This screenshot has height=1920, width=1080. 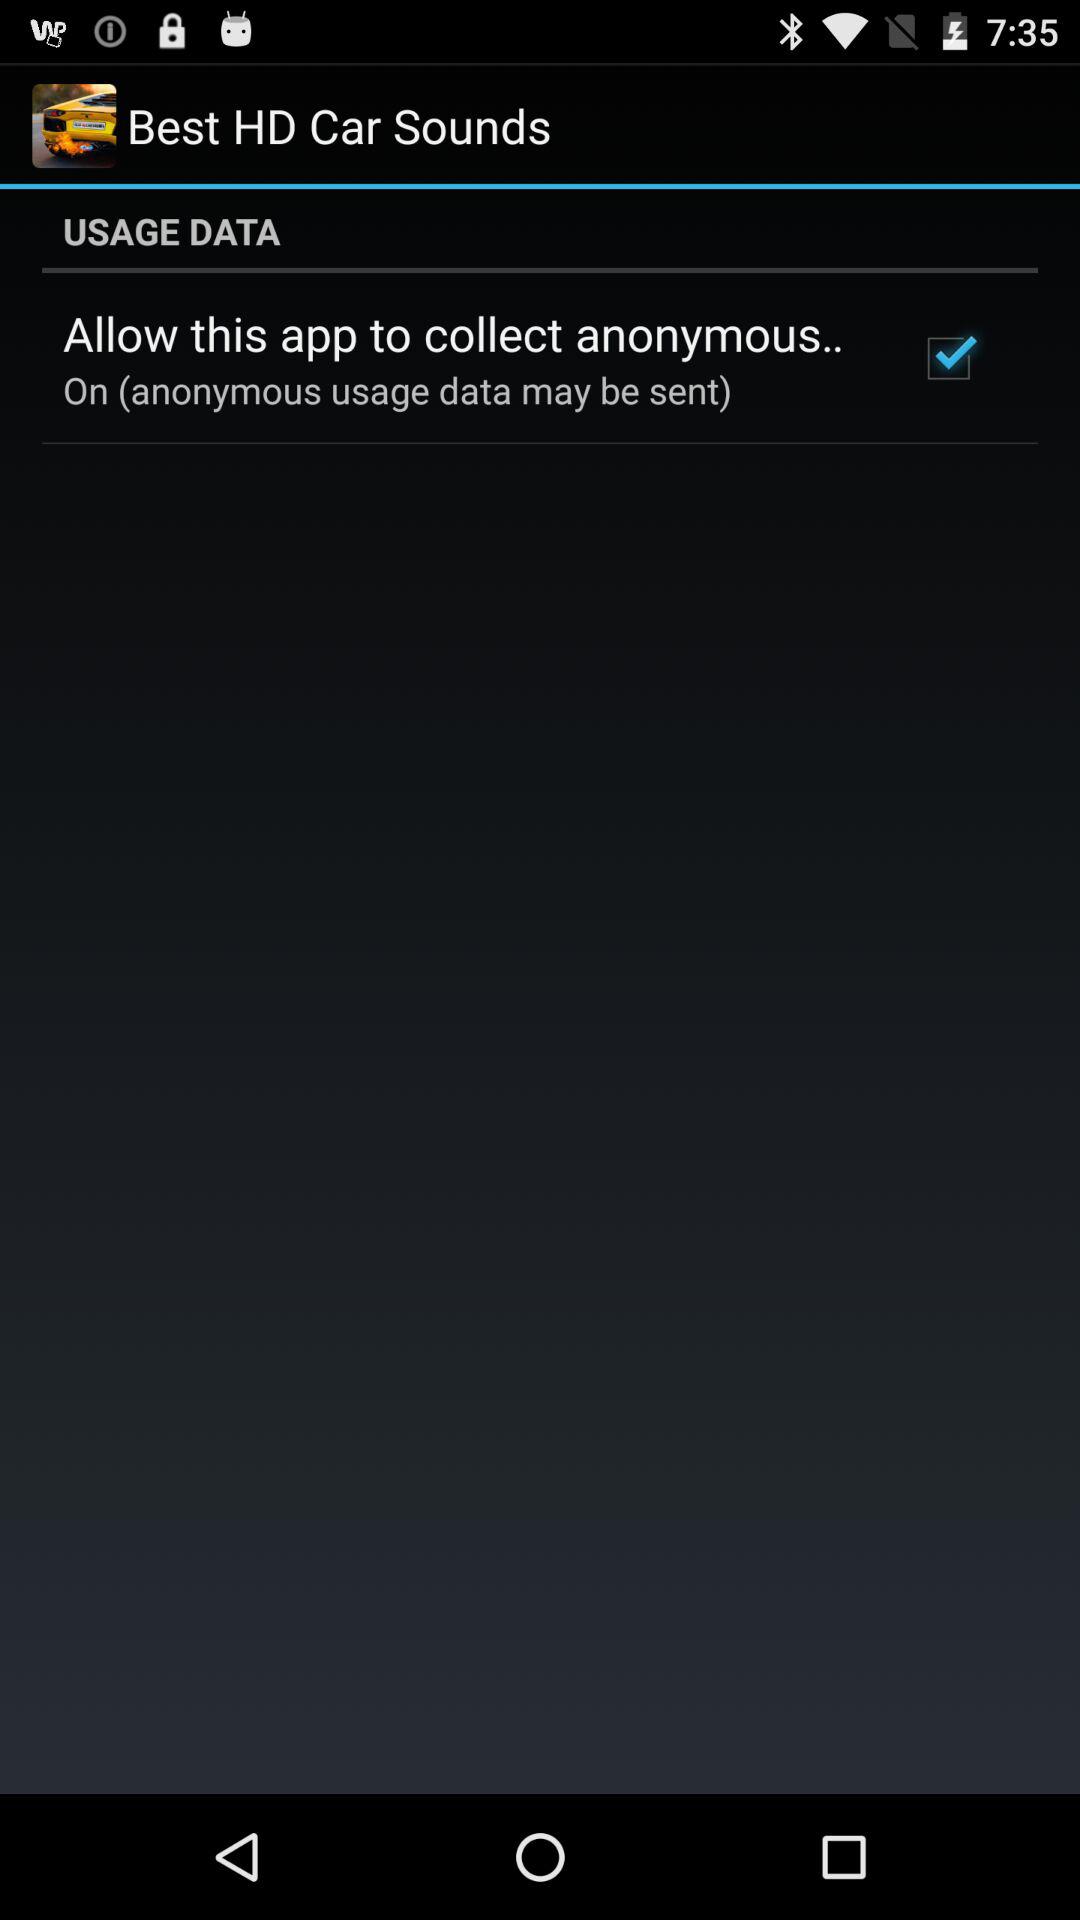 What do you see at coordinates (464, 333) in the screenshot?
I see `turn on the allow this app icon` at bounding box center [464, 333].